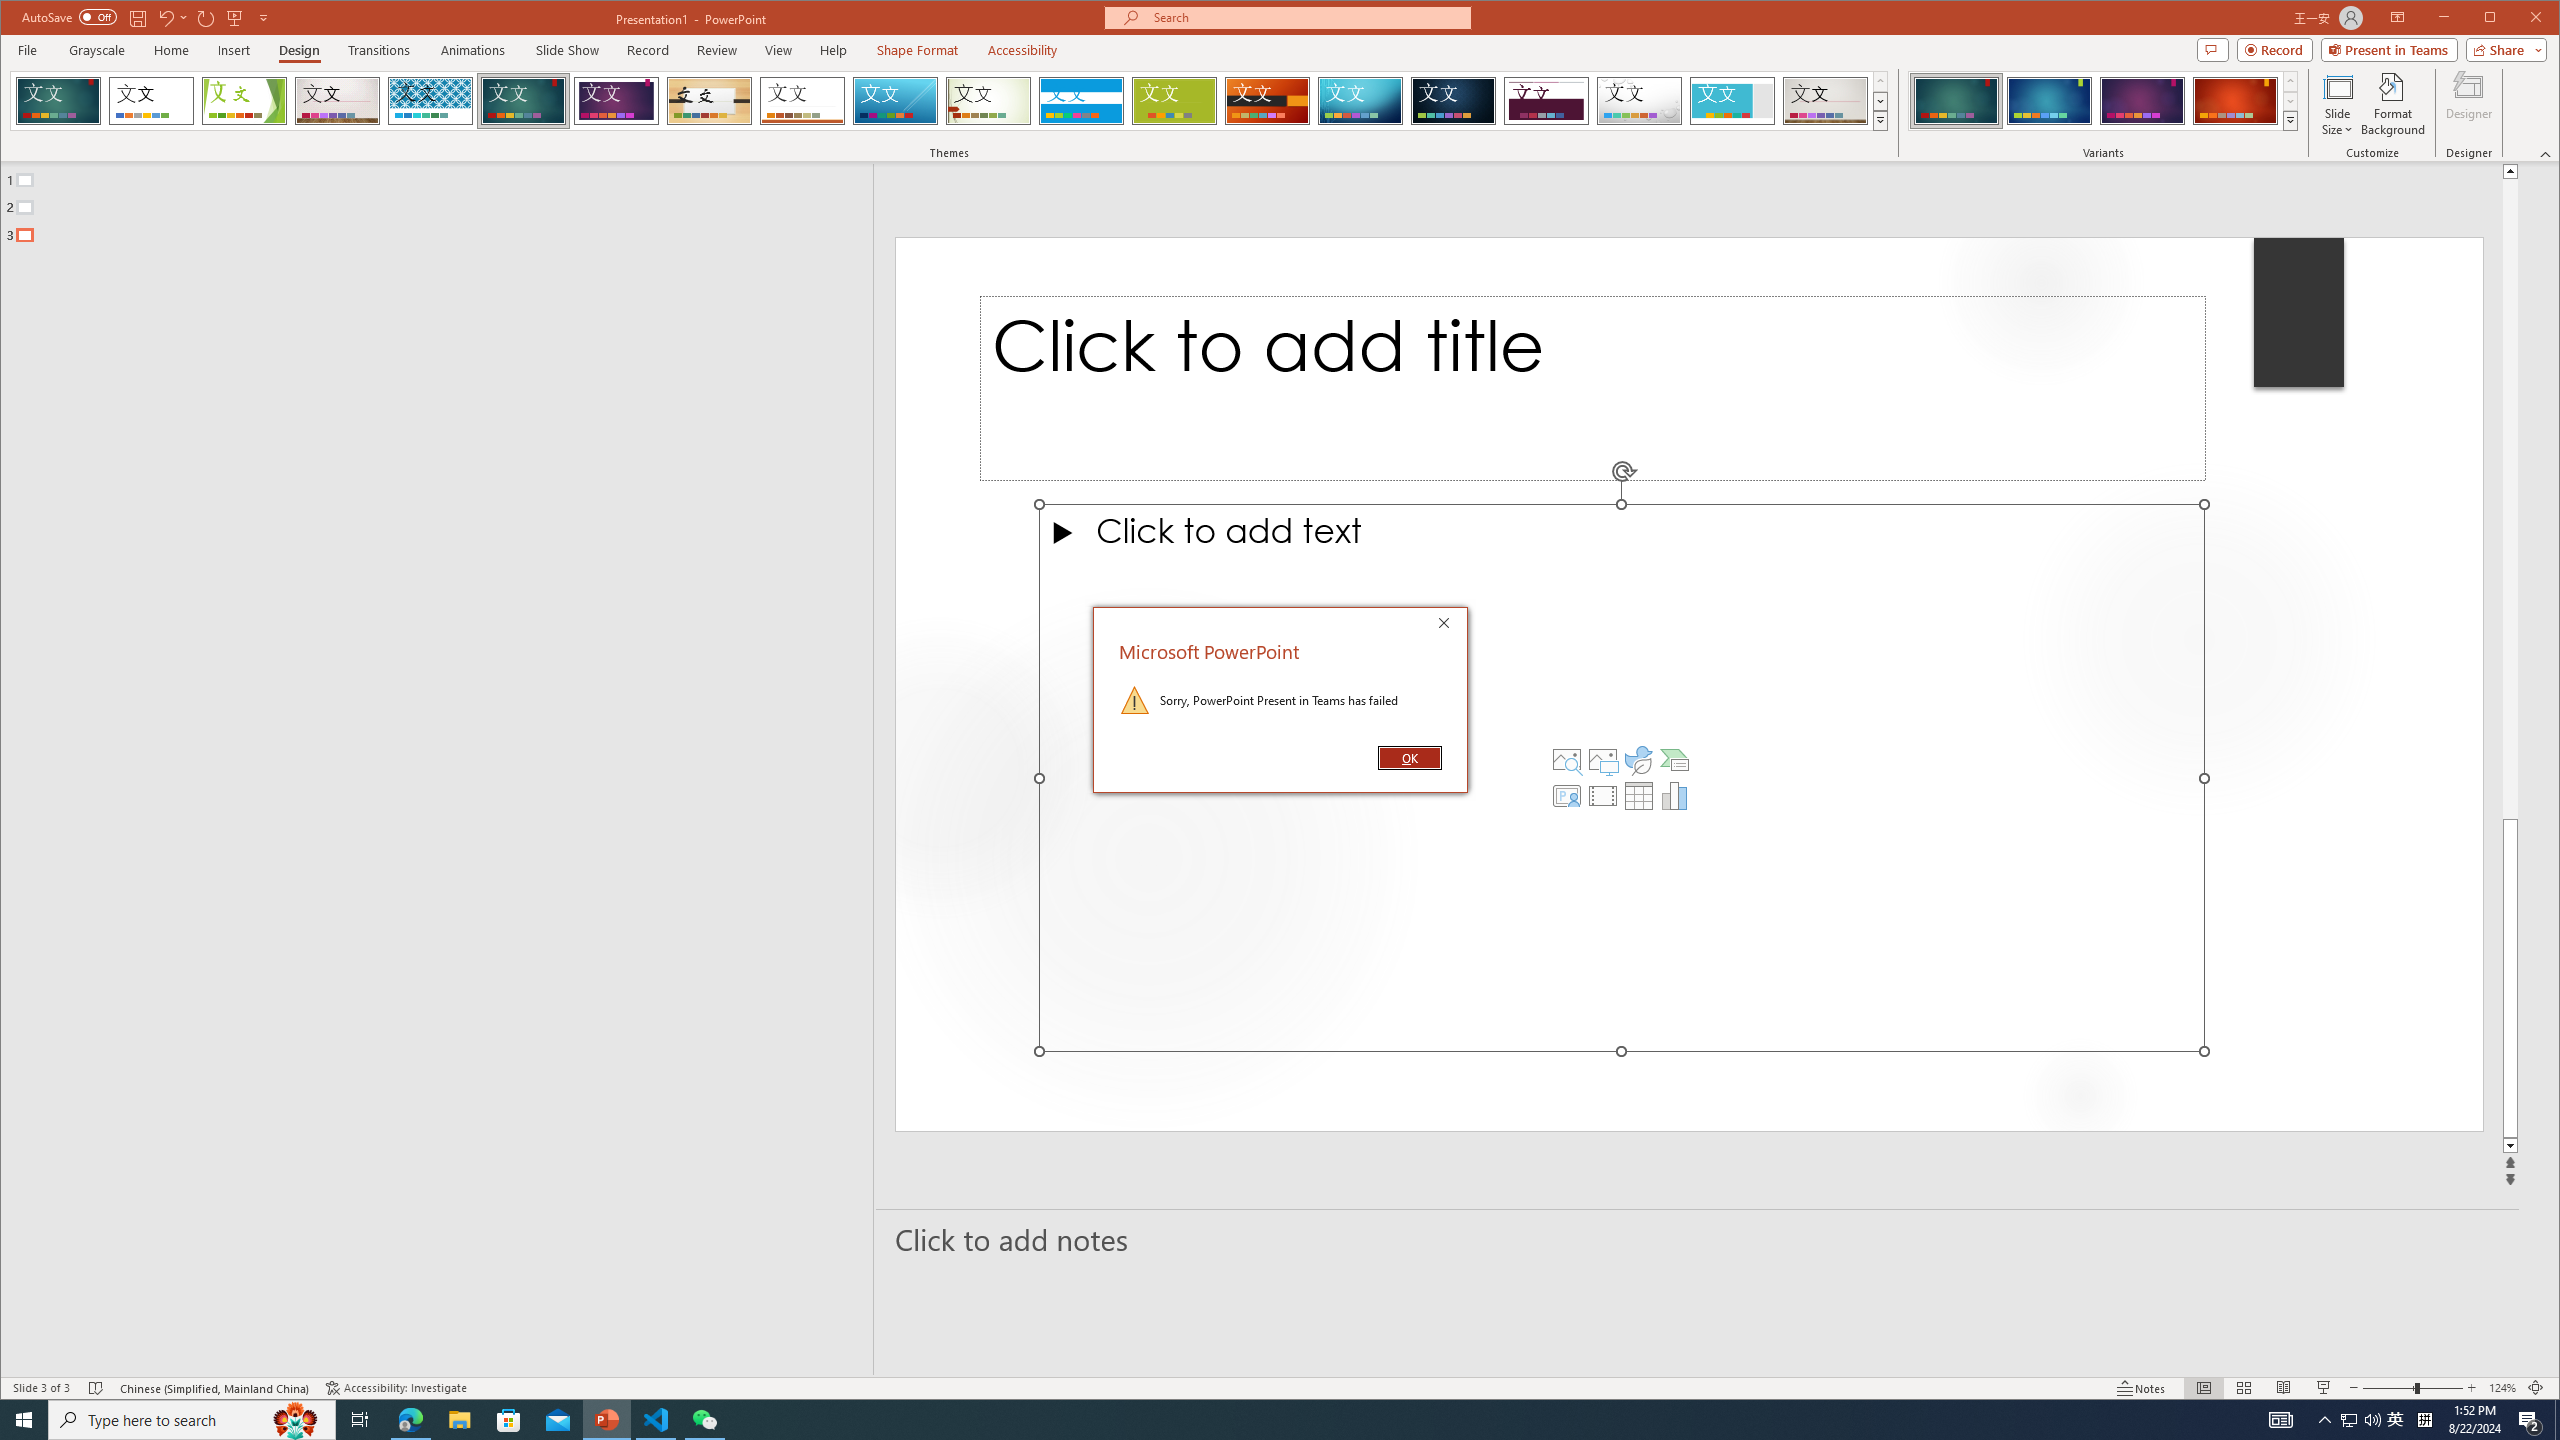 The width and height of the screenshot is (2560, 1440). What do you see at coordinates (2424, 1420) in the screenshot?
I see `Tray Input Indicator - Chinese (Simplified, China)` at bounding box center [2424, 1420].